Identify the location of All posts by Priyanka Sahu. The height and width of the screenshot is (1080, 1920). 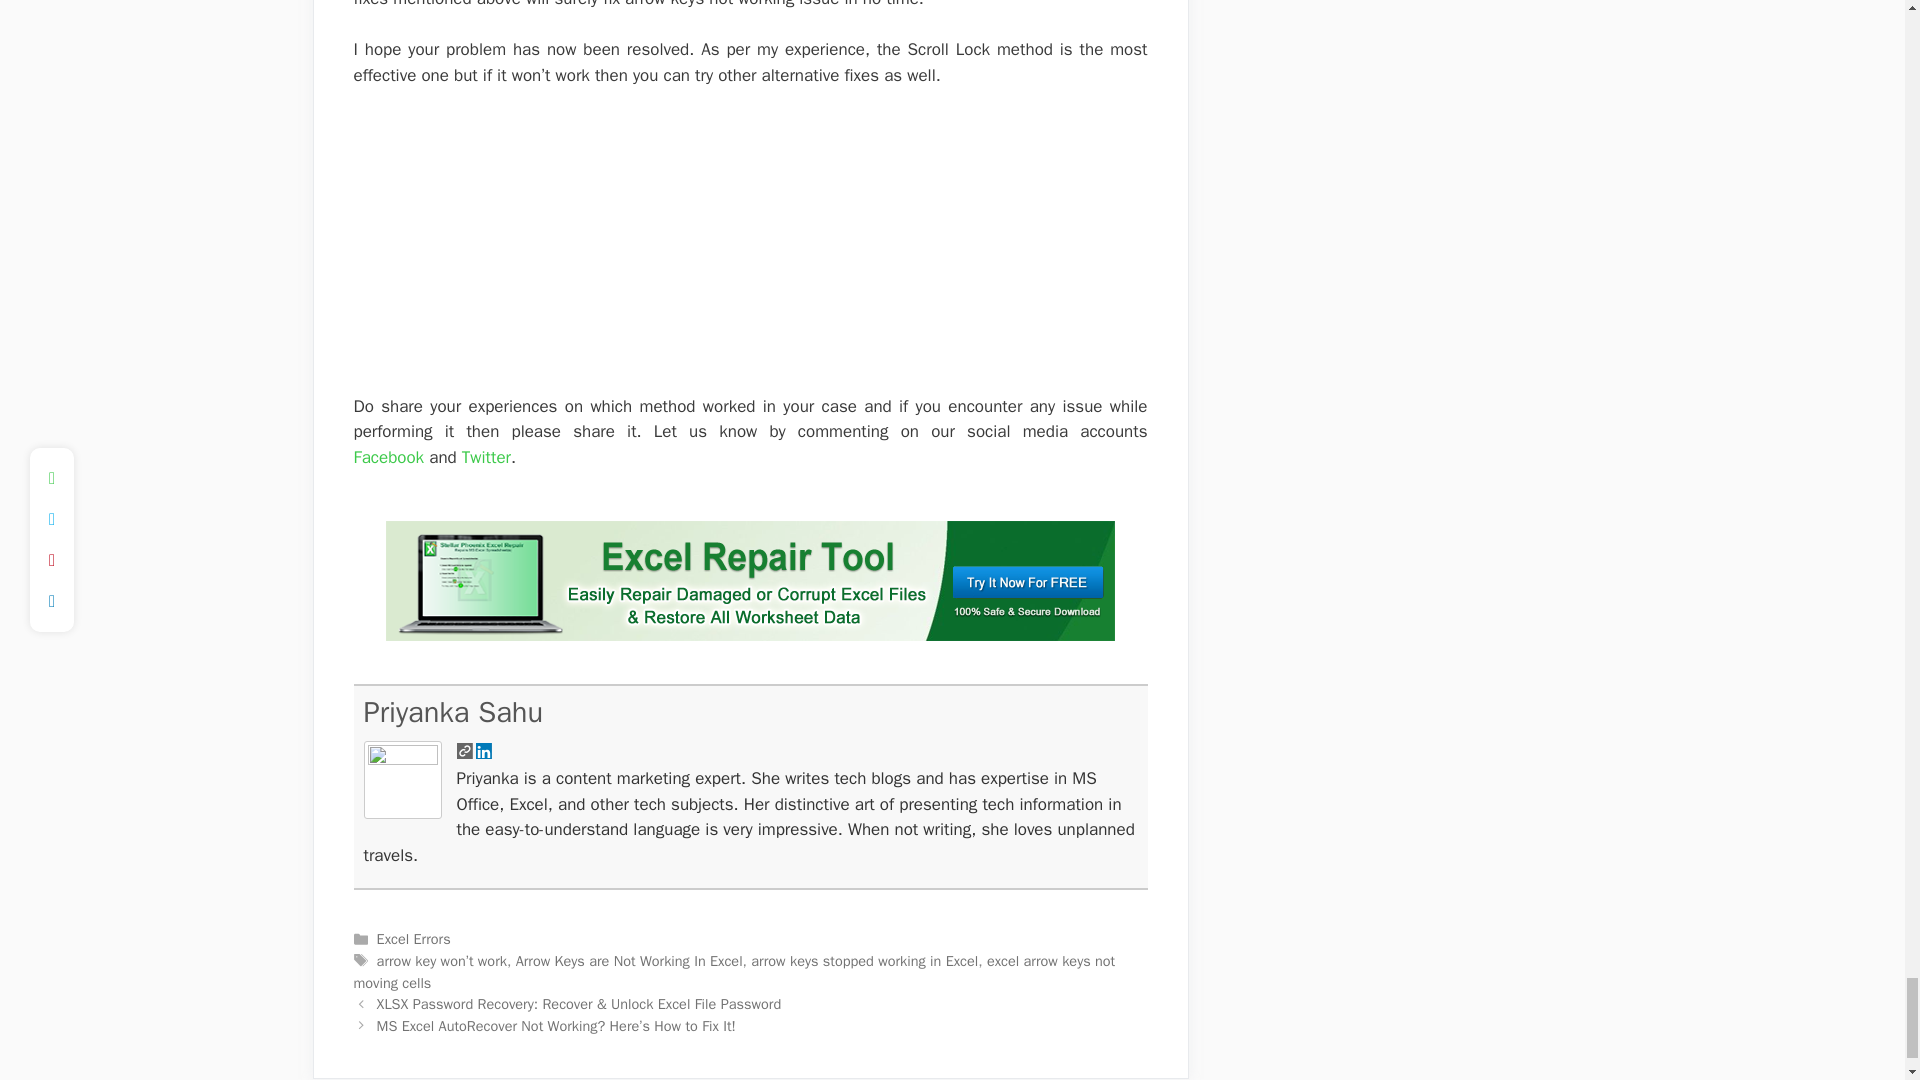
(454, 712).